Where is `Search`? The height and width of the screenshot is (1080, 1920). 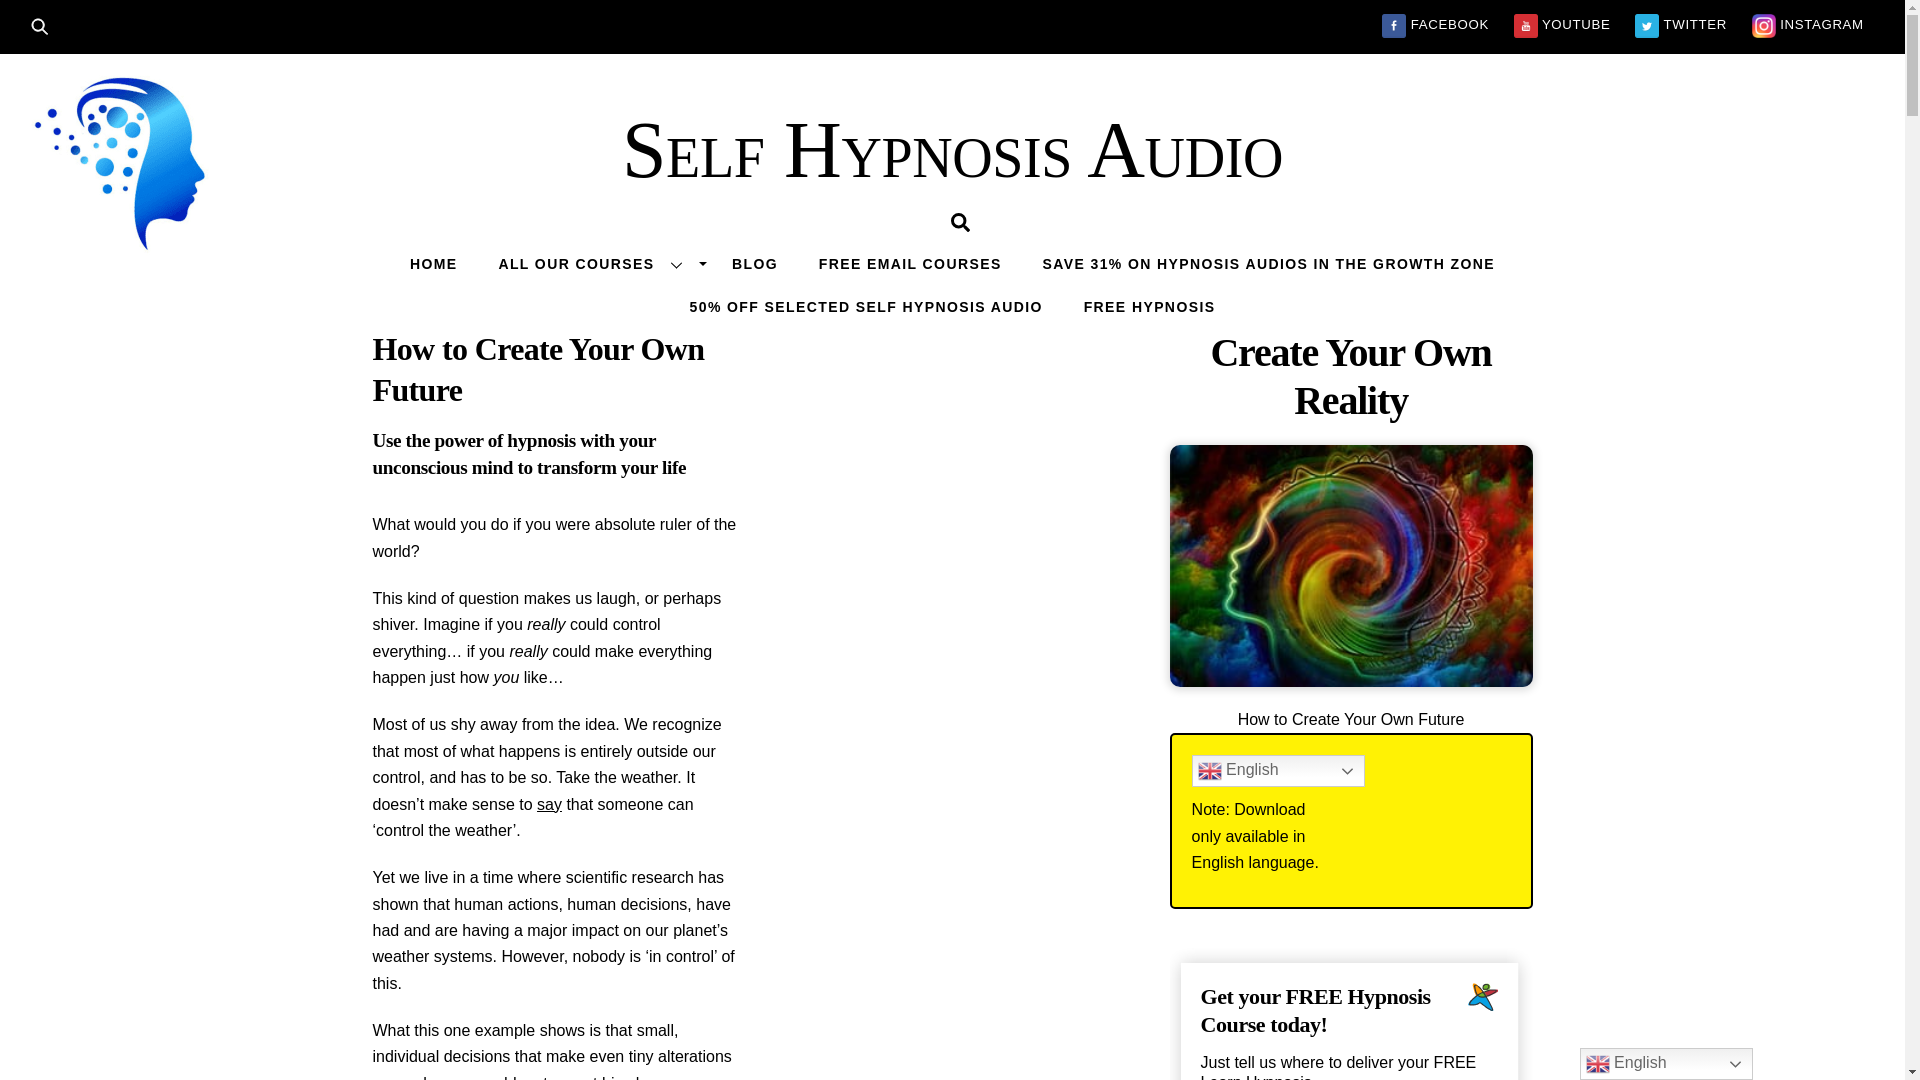 Search is located at coordinates (46, 24).